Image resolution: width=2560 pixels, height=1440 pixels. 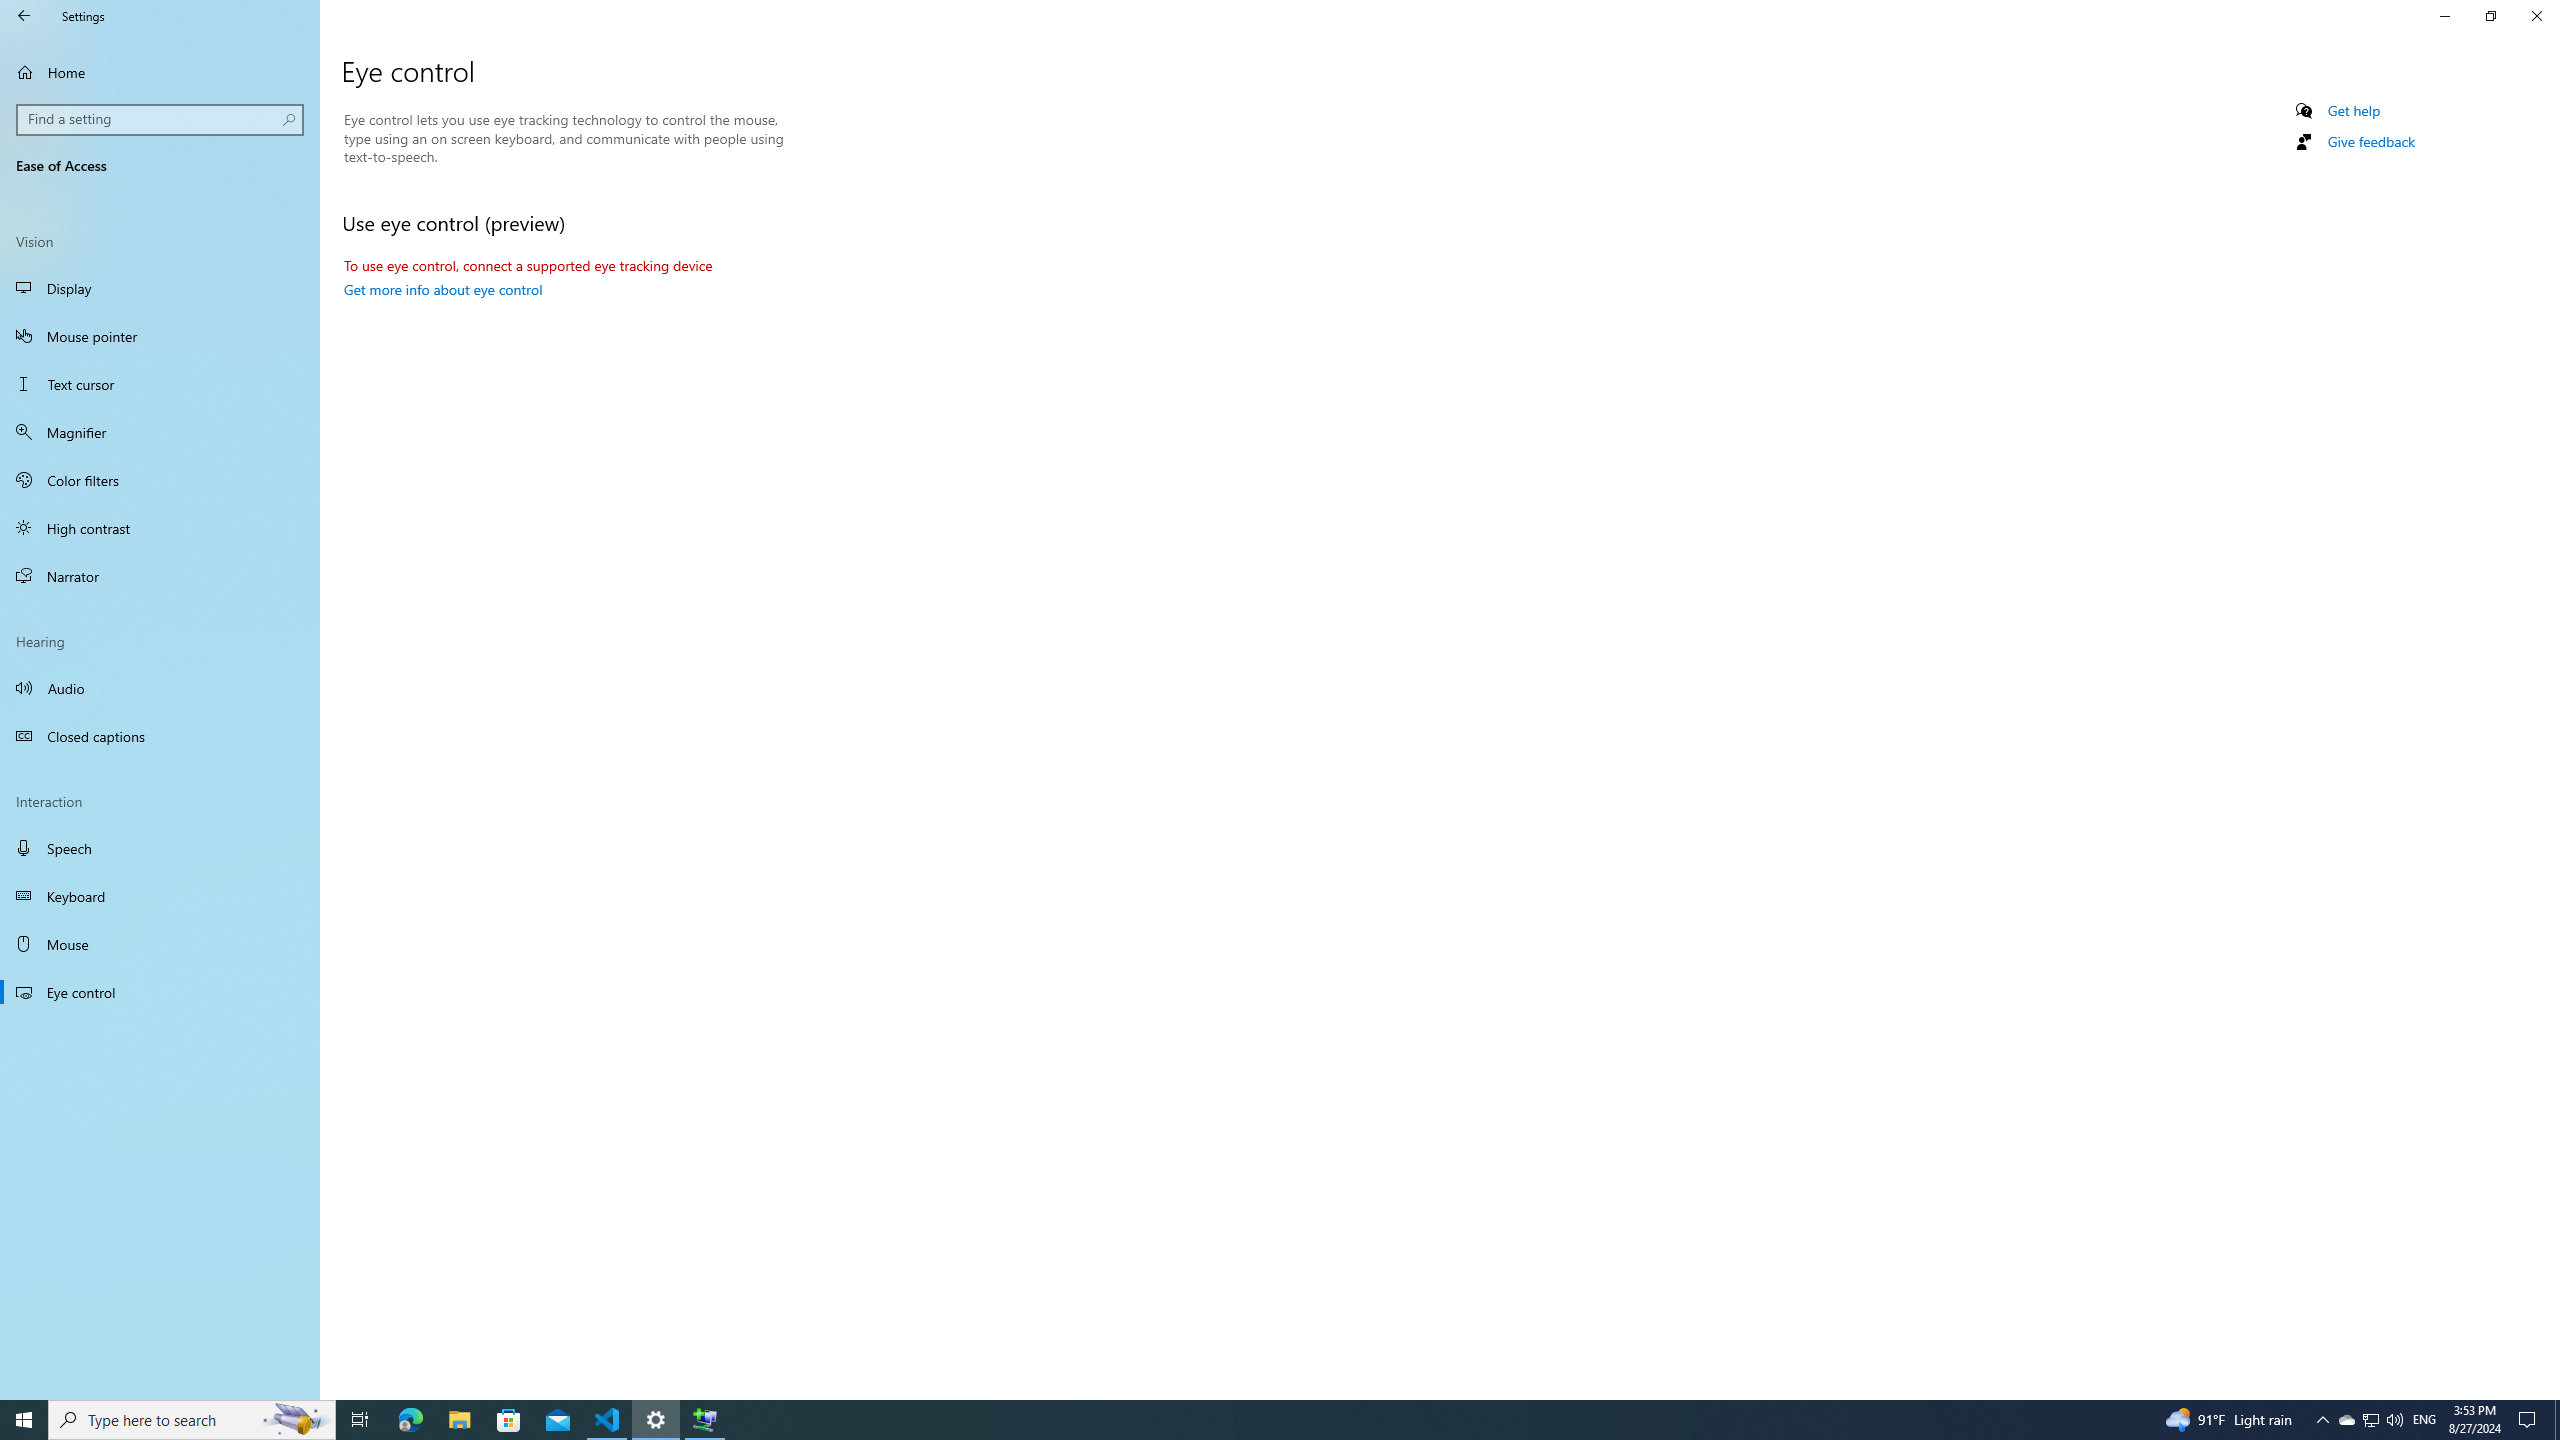 I want to click on Get more info about eye control, so click(x=442, y=289).